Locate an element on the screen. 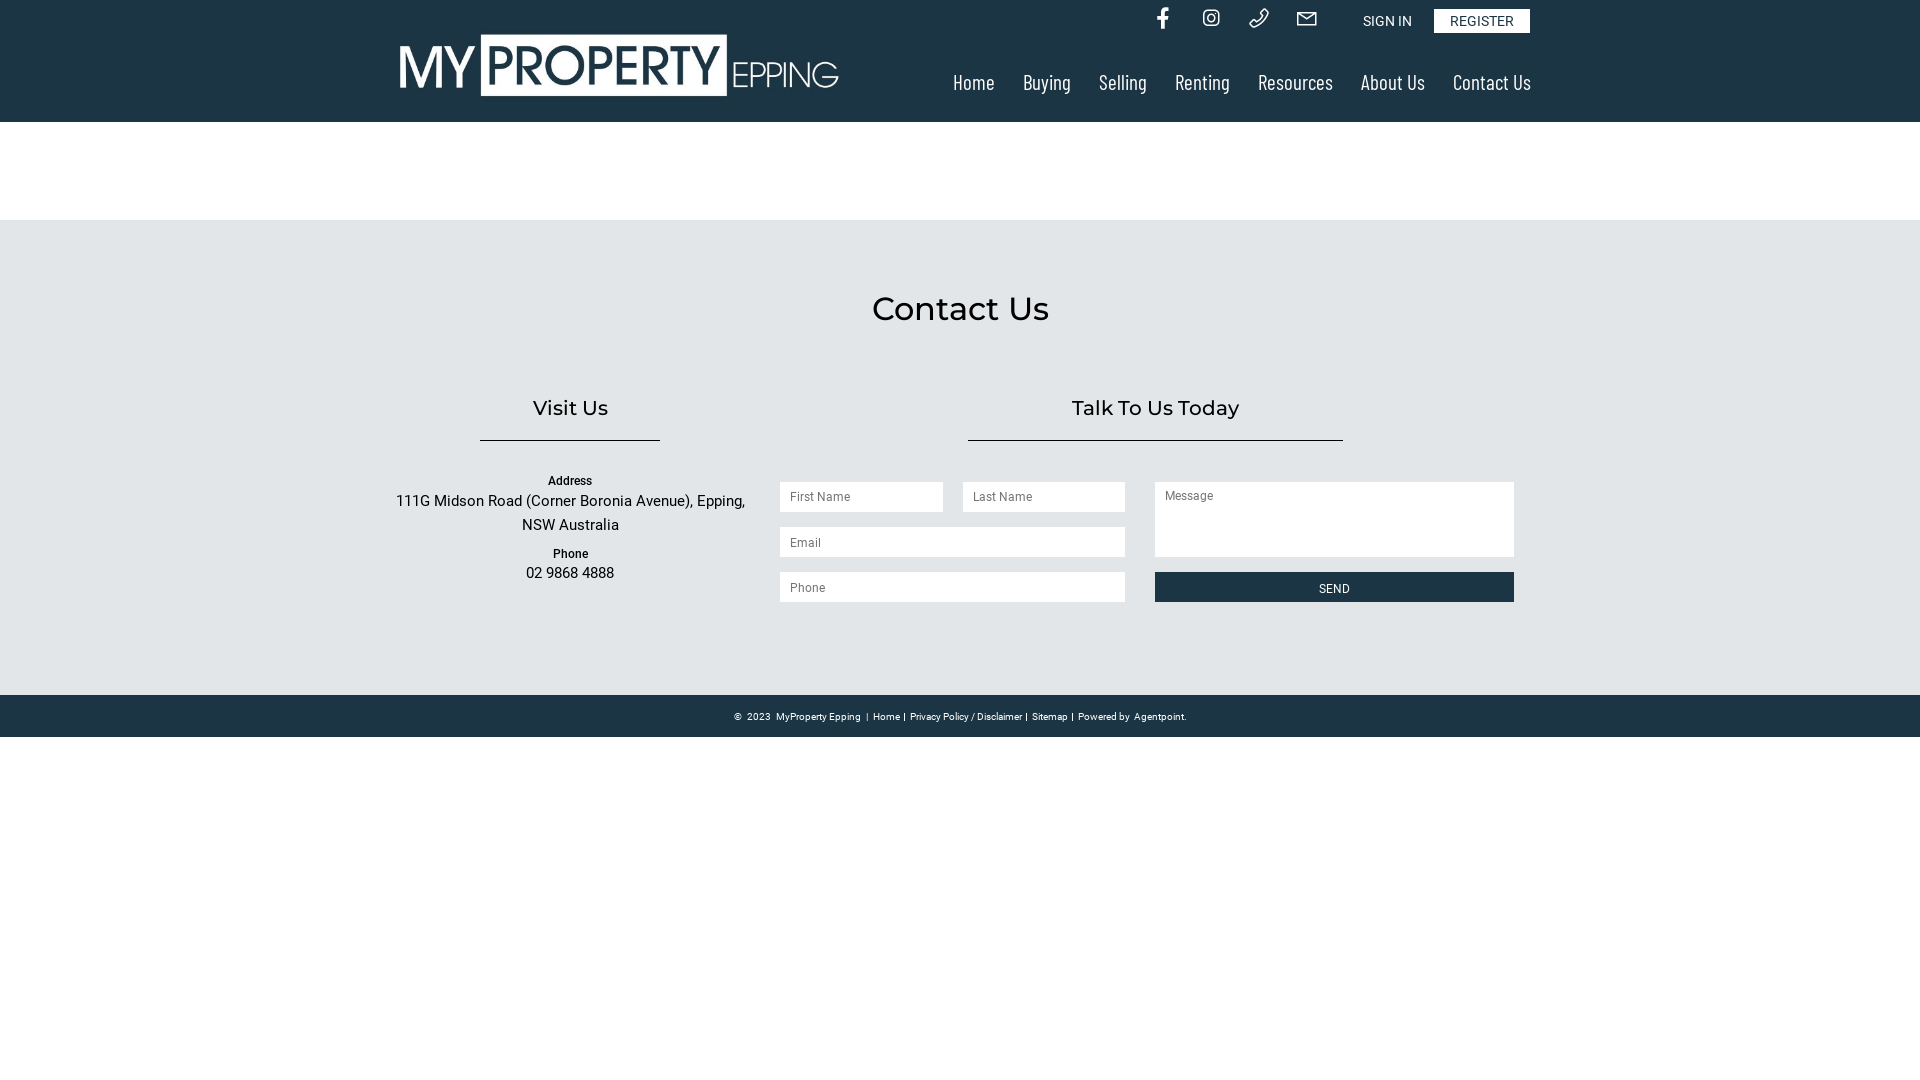  About Us is located at coordinates (1393, 82).